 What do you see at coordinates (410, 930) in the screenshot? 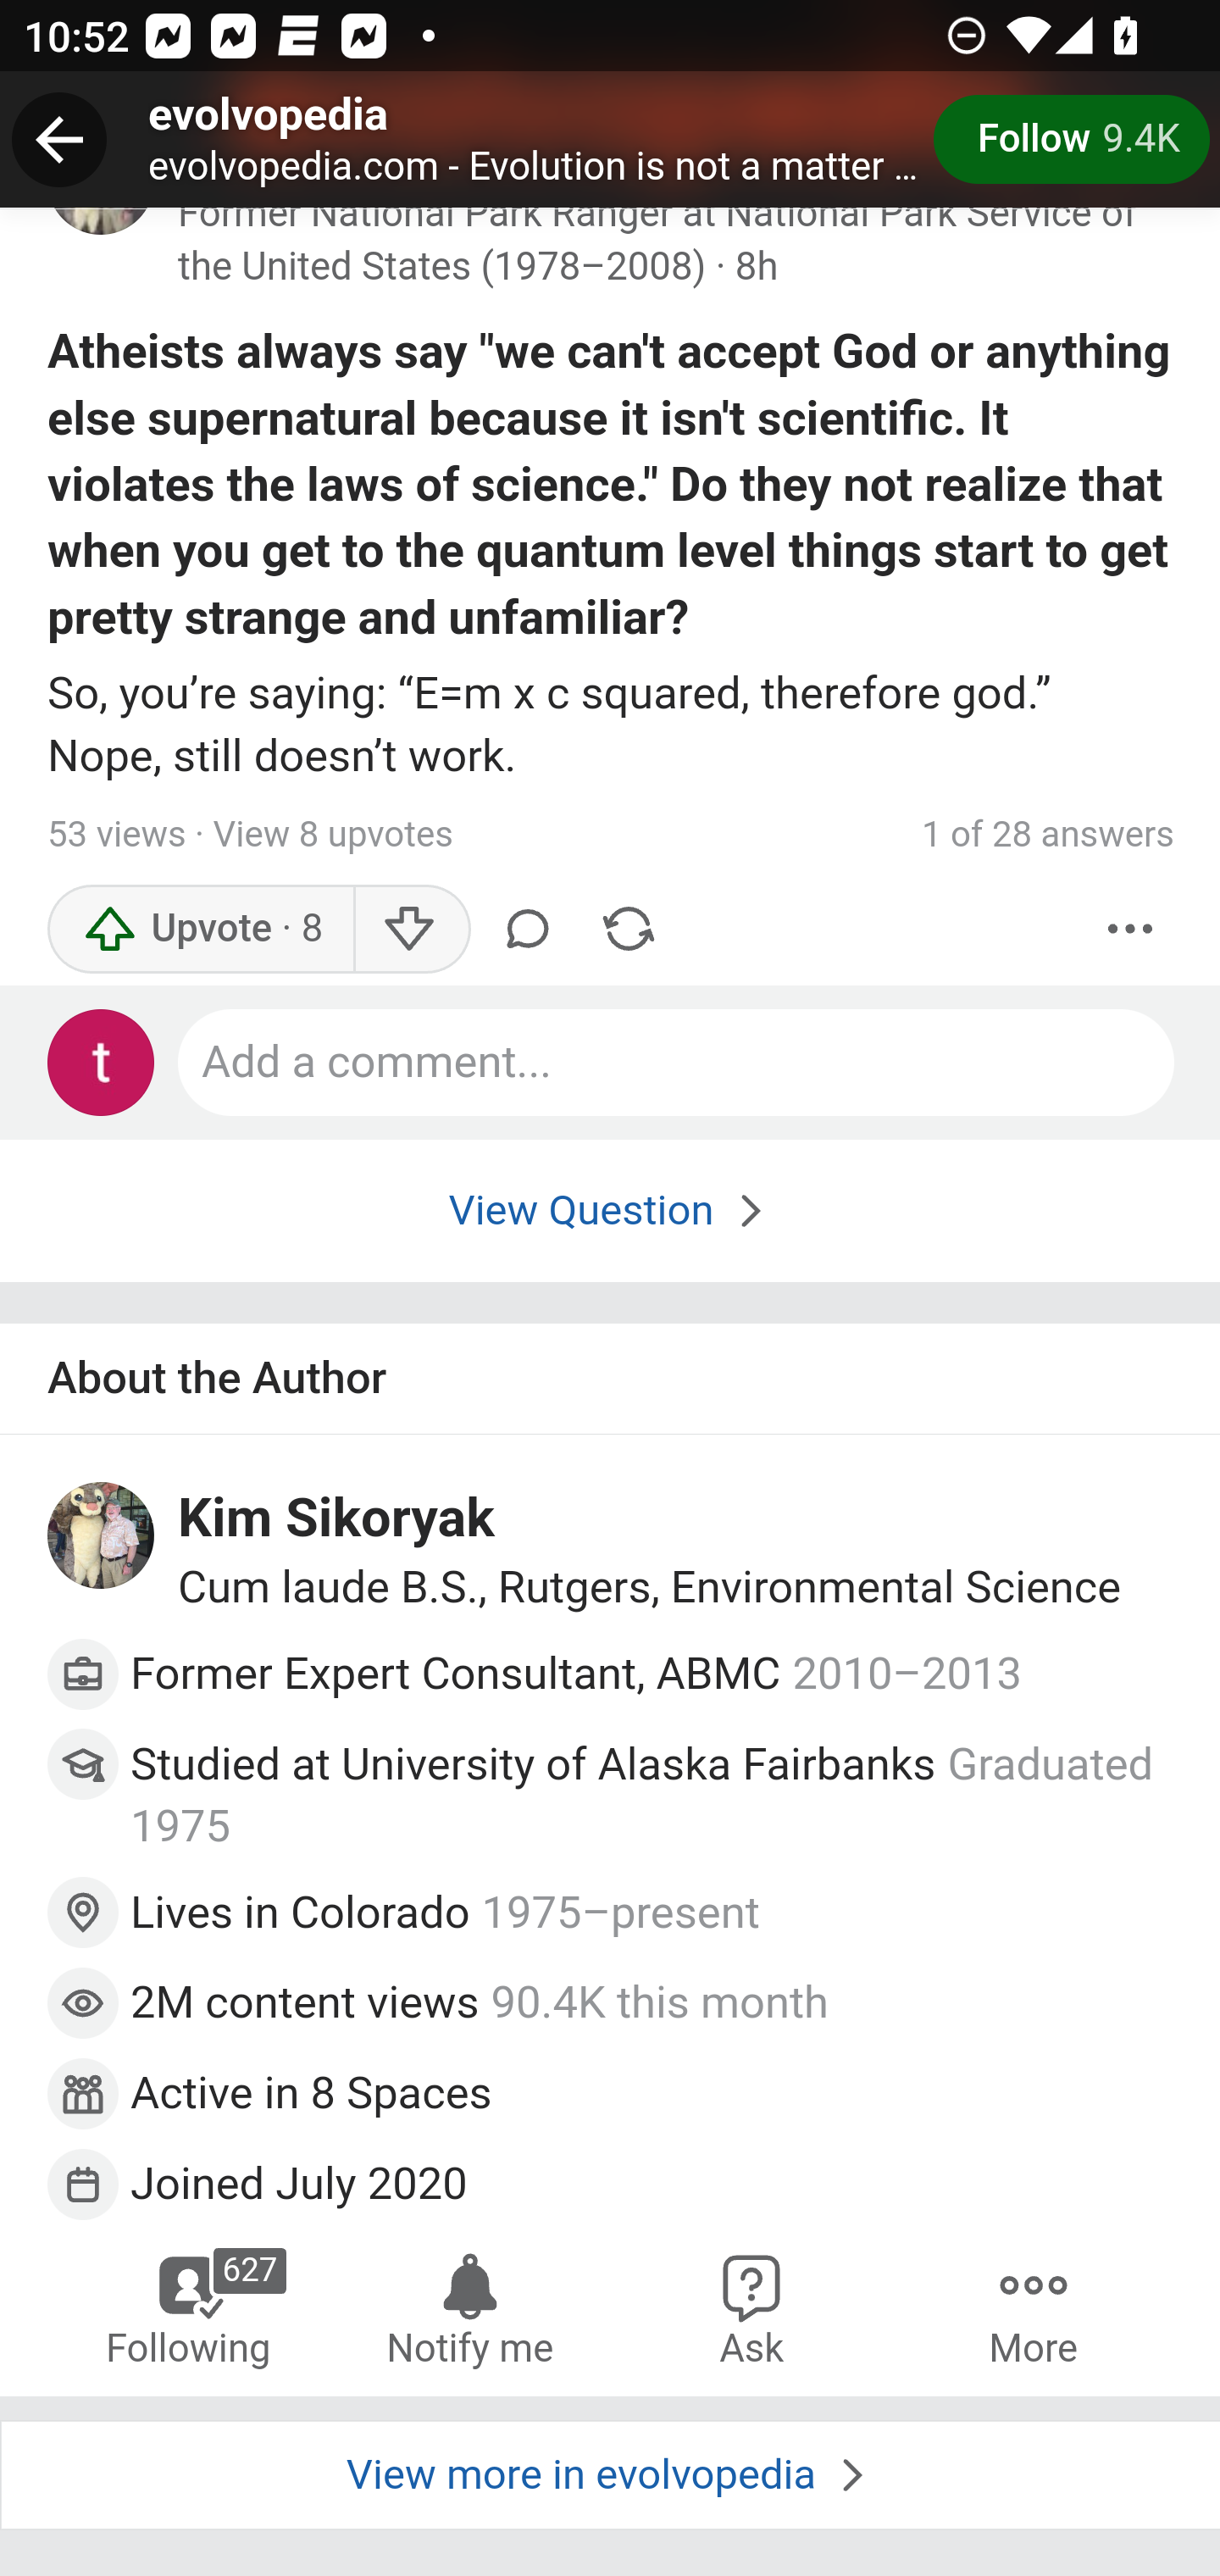
I see `Downvote` at bounding box center [410, 930].